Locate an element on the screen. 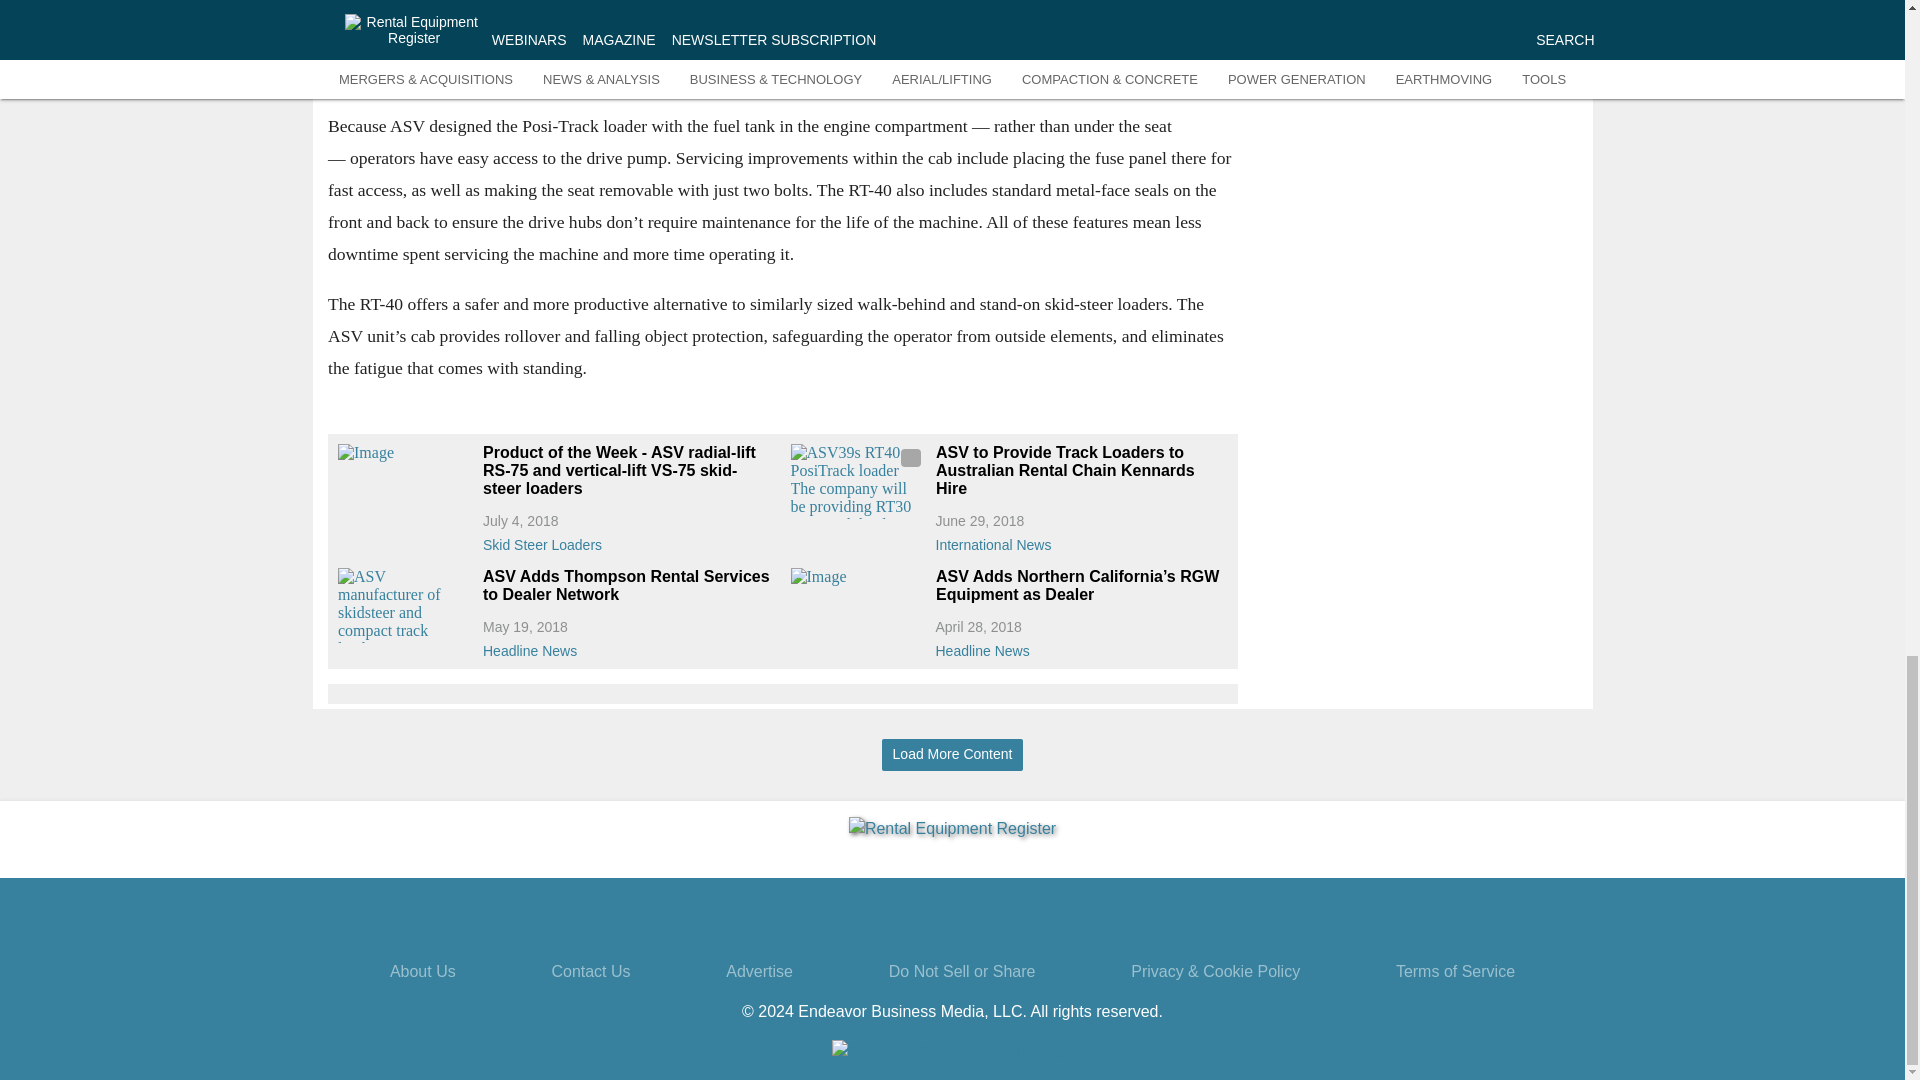  Headline News is located at coordinates (628, 646).